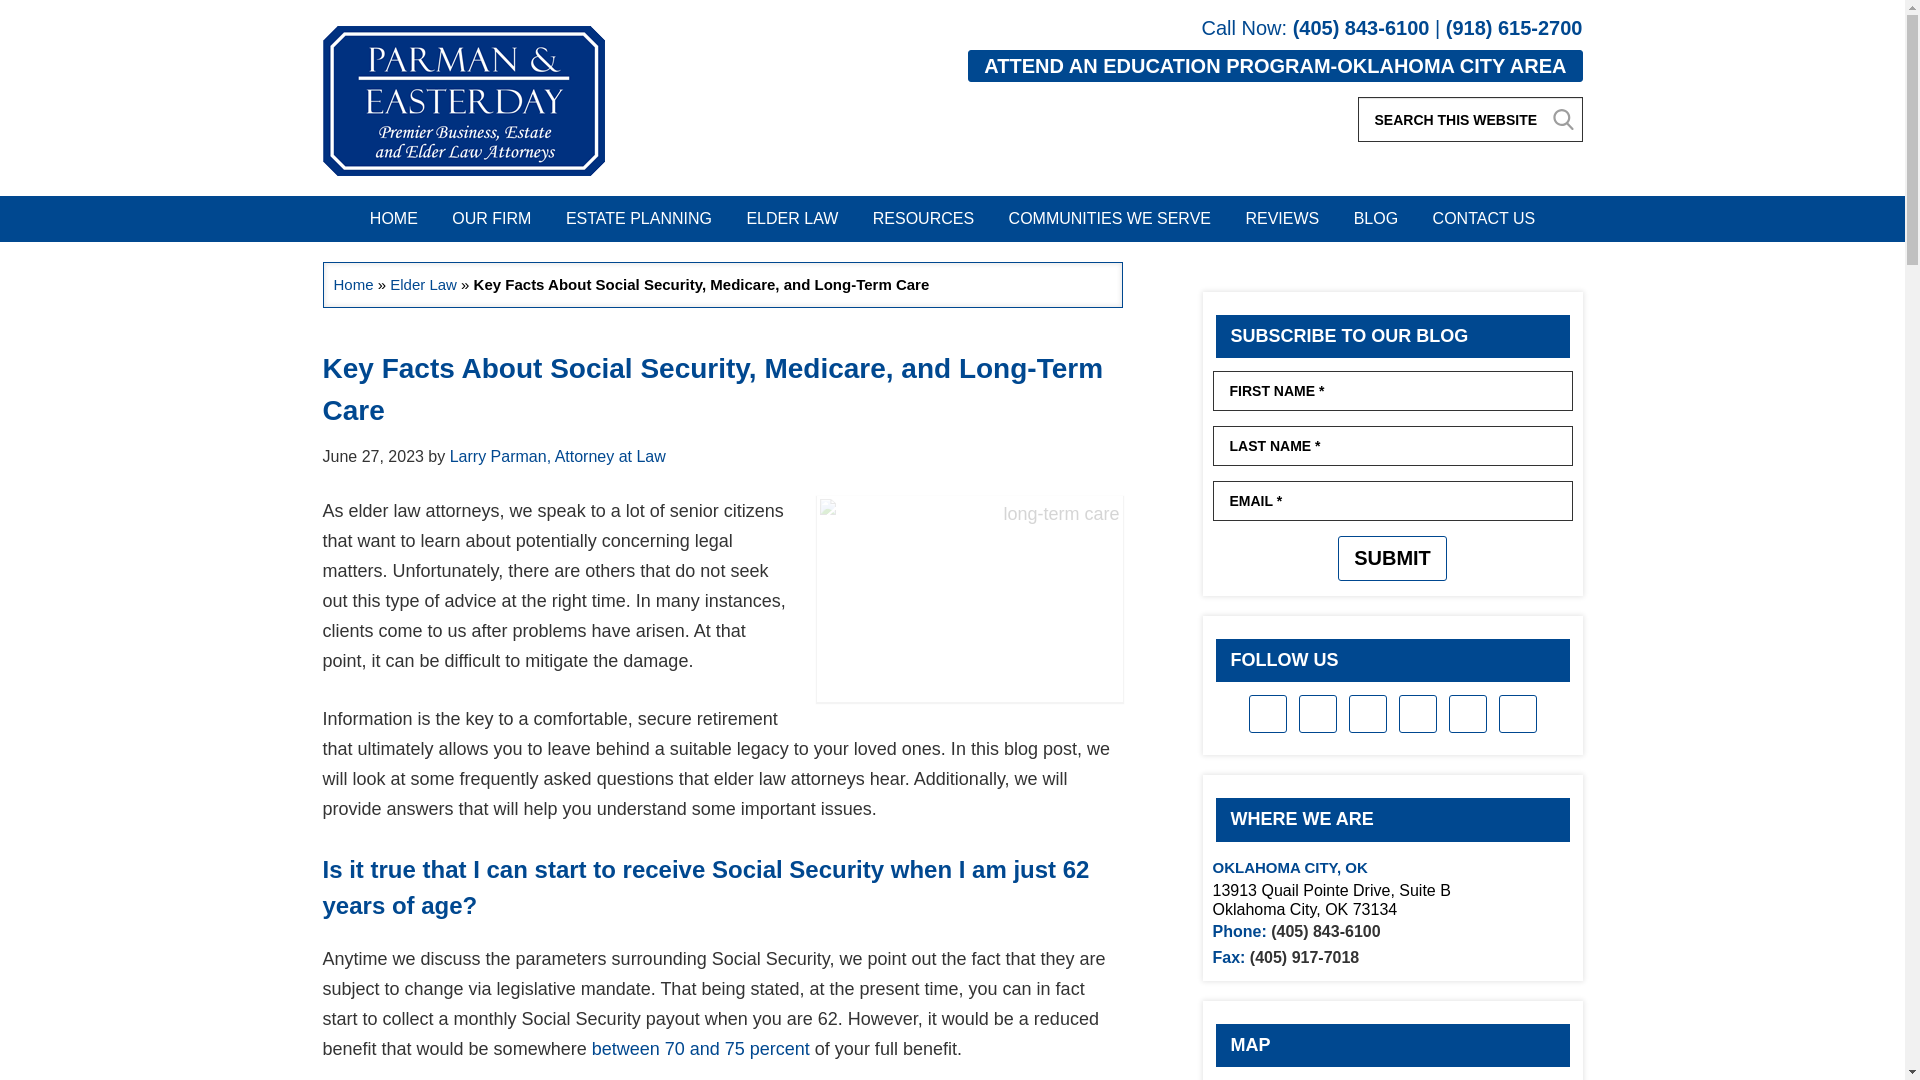 This screenshot has width=1920, height=1080. What do you see at coordinates (792, 218) in the screenshot?
I see `ELDER LAW` at bounding box center [792, 218].